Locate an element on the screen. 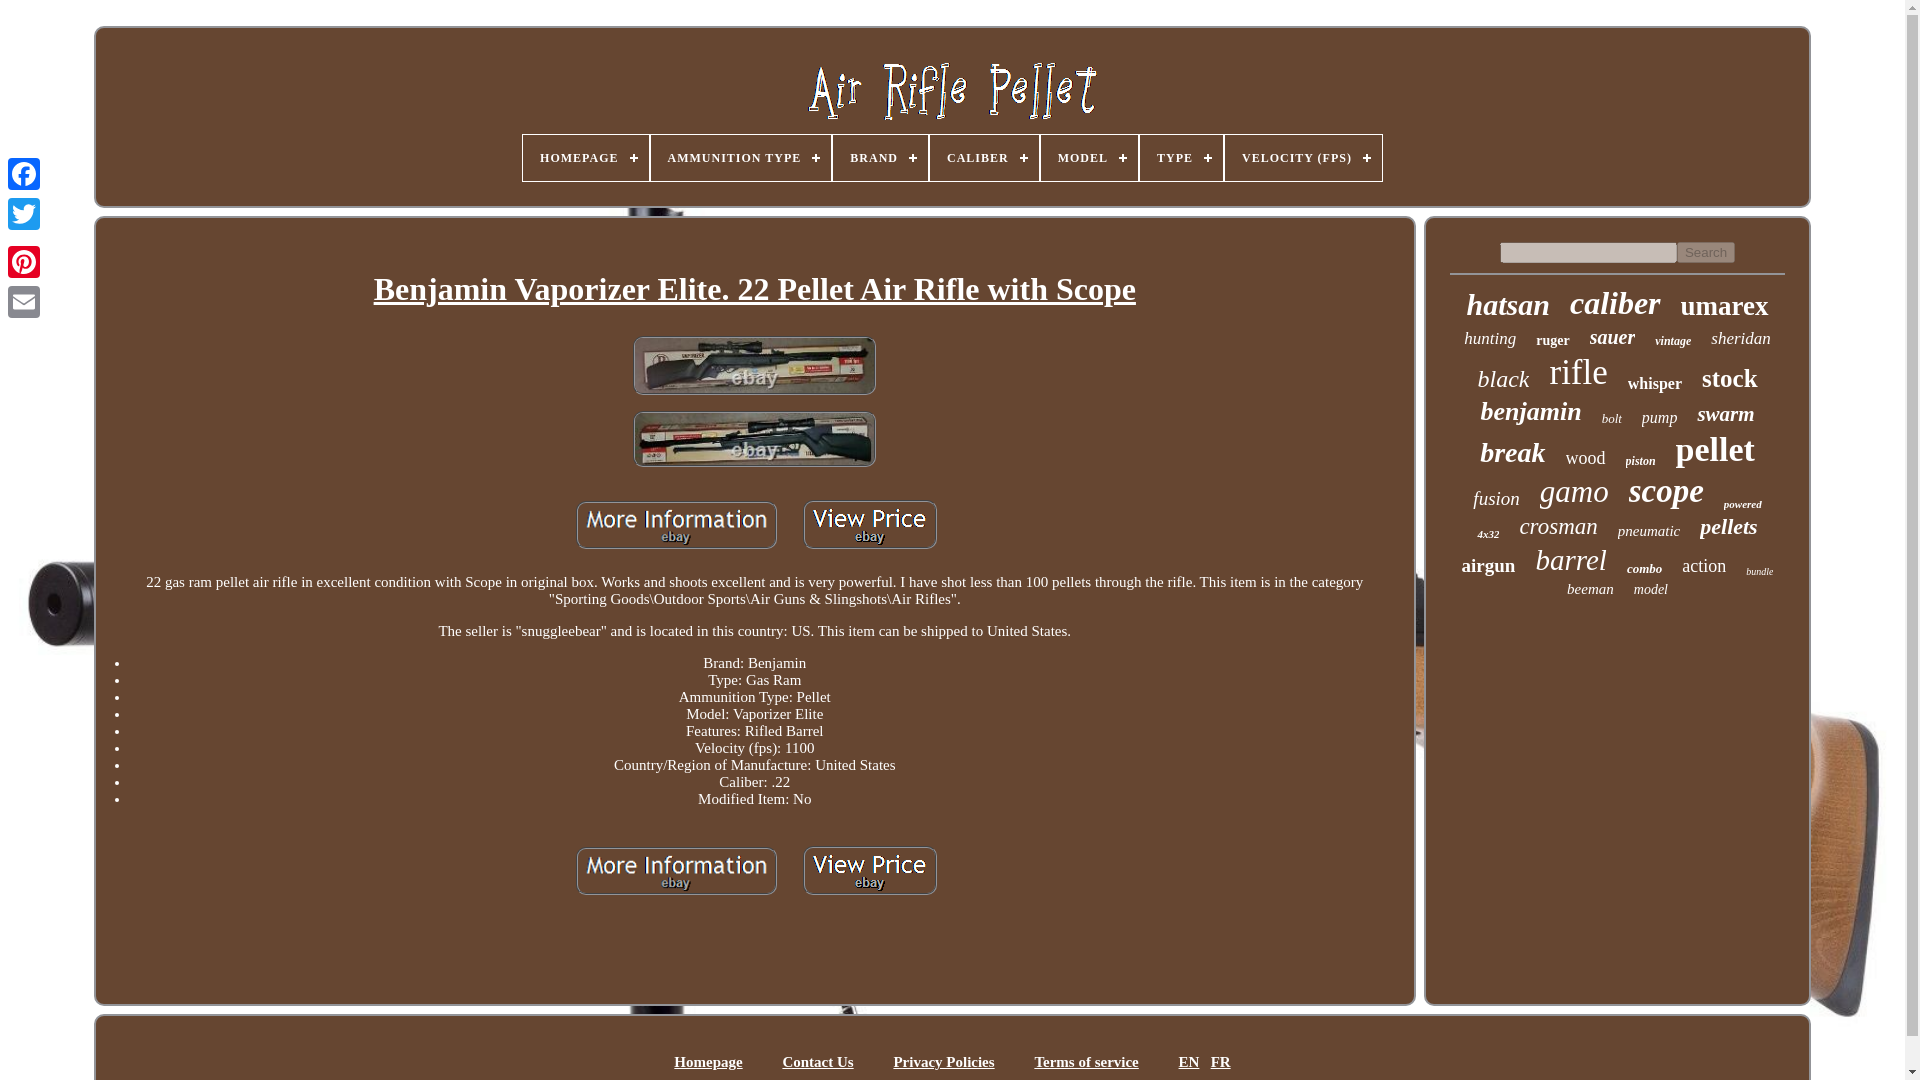  Benjamin Vaporizer Elite. 22 Pellet Air Rifle With Scope is located at coordinates (755, 290).